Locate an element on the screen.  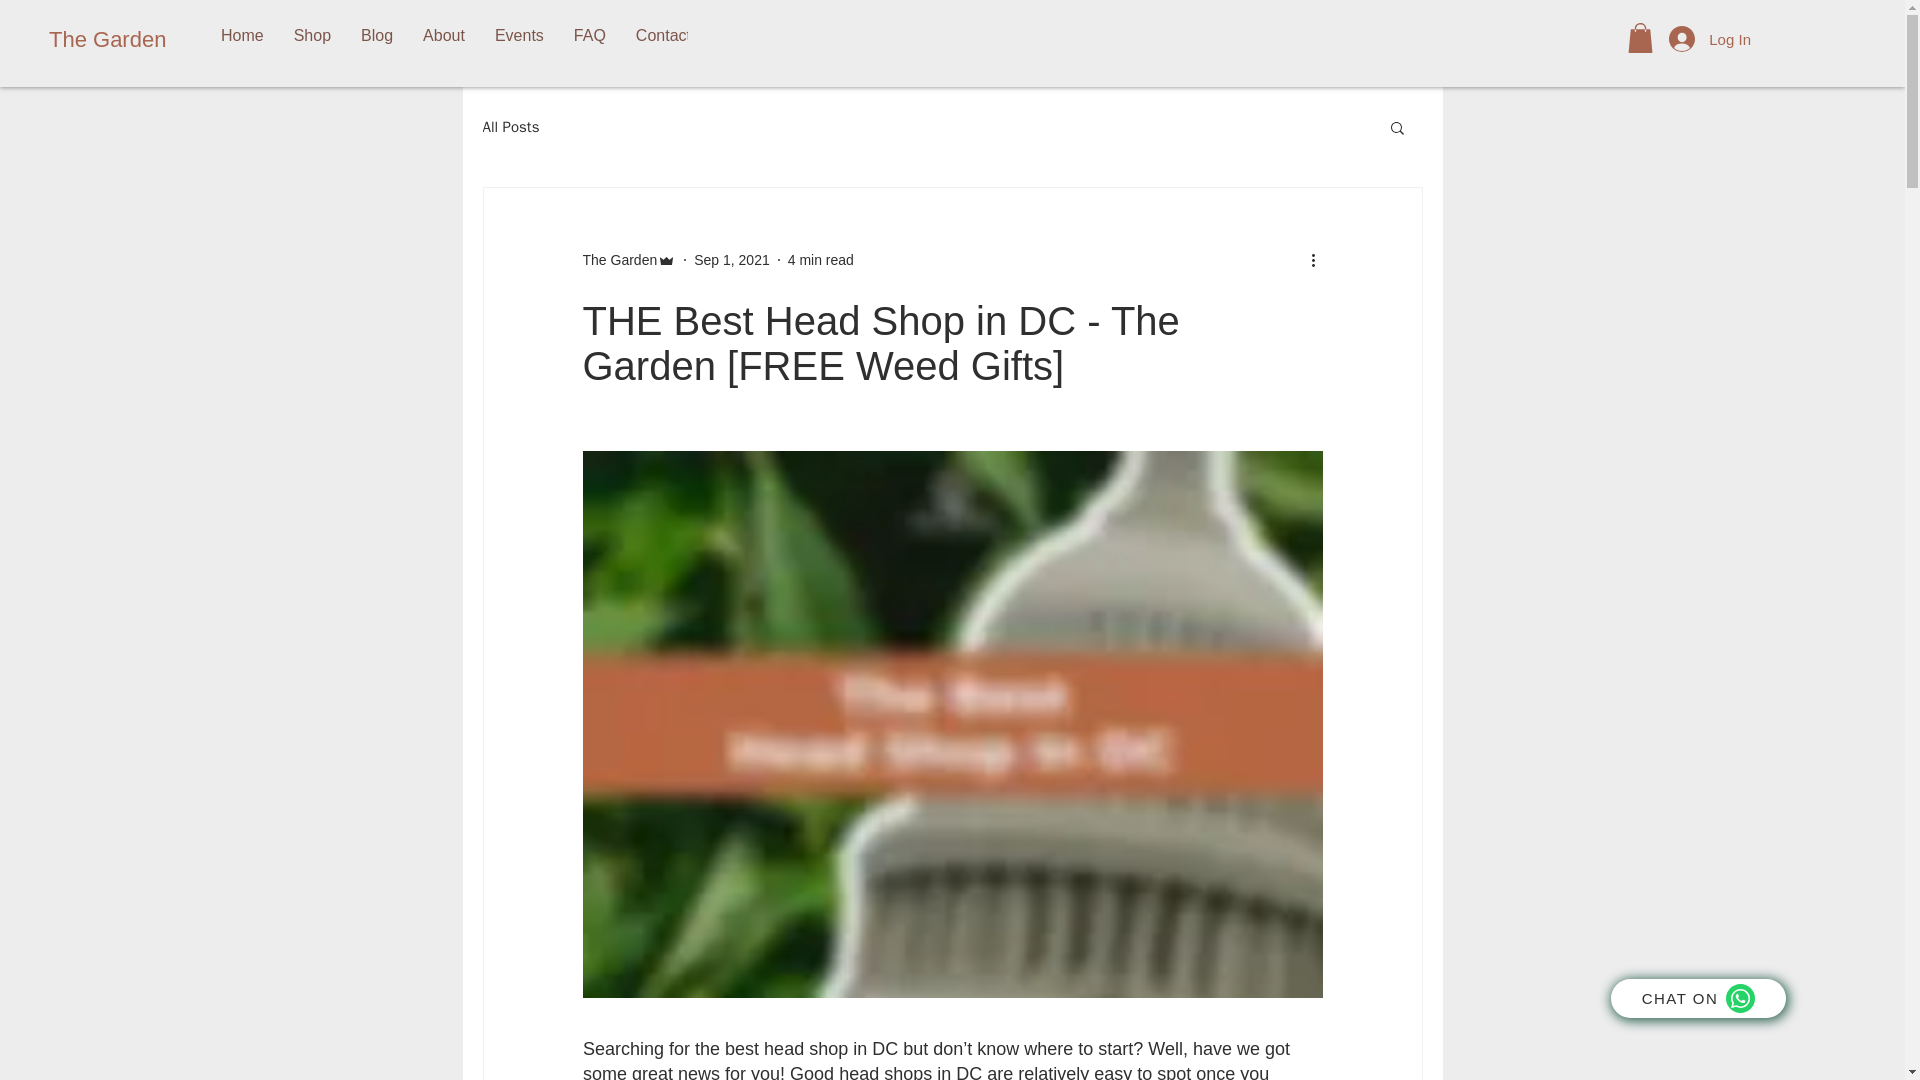
Sep 1, 2021 is located at coordinates (731, 259).